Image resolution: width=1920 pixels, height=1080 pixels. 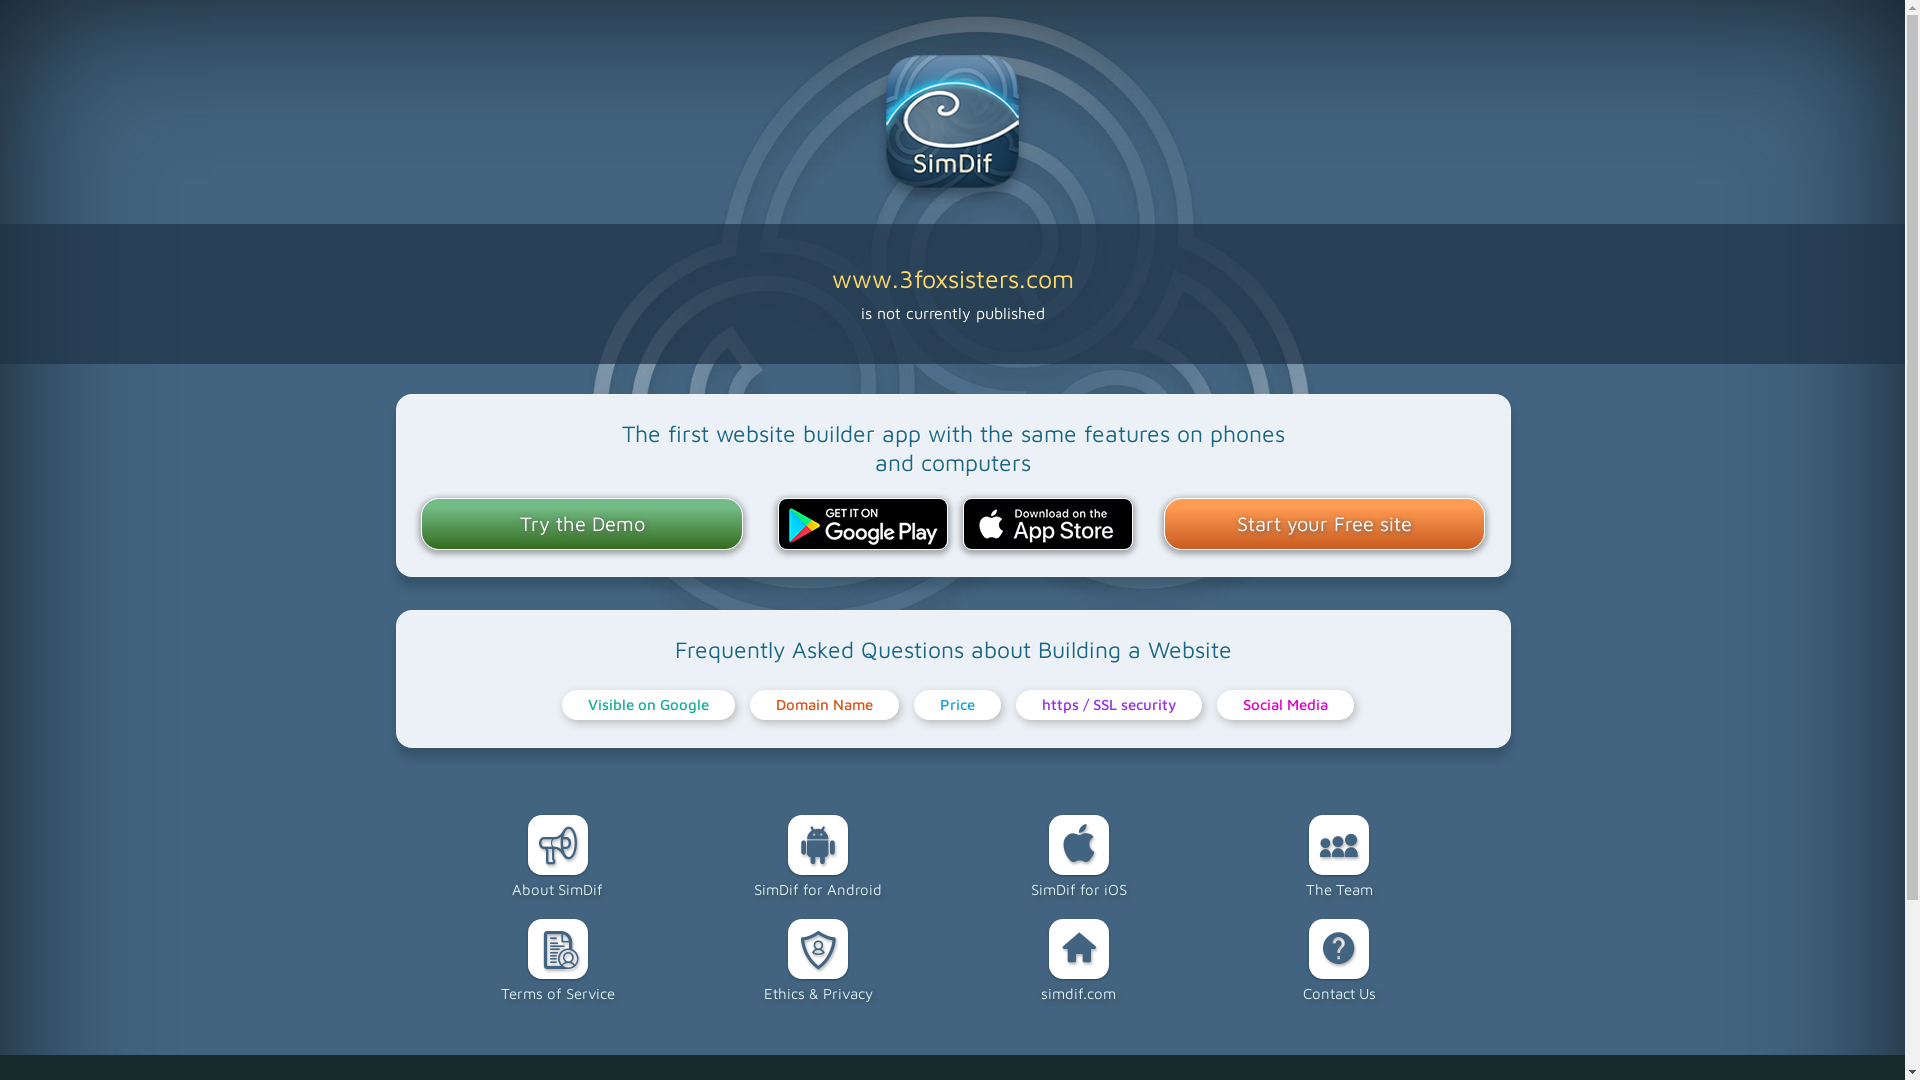 I want to click on Try the Demo, so click(x=582, y=525).